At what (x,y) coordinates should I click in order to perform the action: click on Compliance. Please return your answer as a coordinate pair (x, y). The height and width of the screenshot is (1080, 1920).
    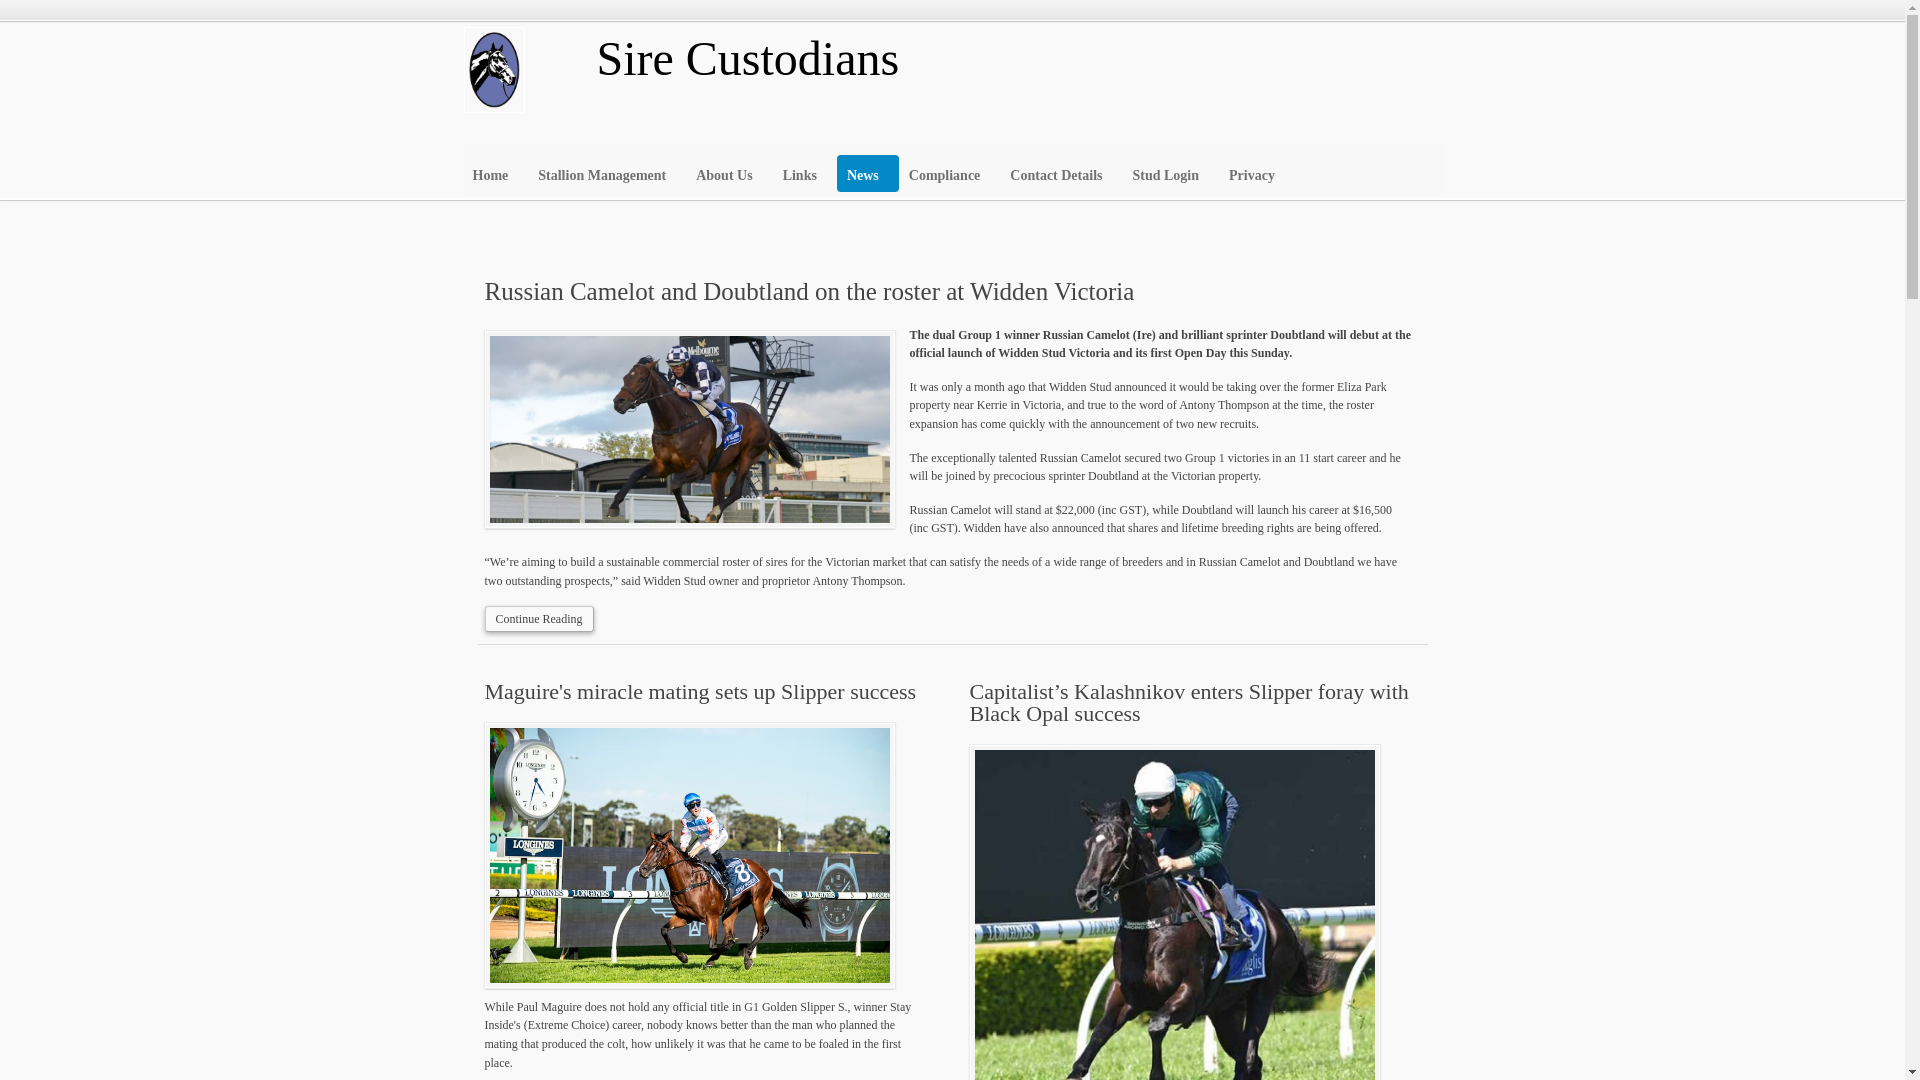
    Looking at the image, I should click on (949, 170).